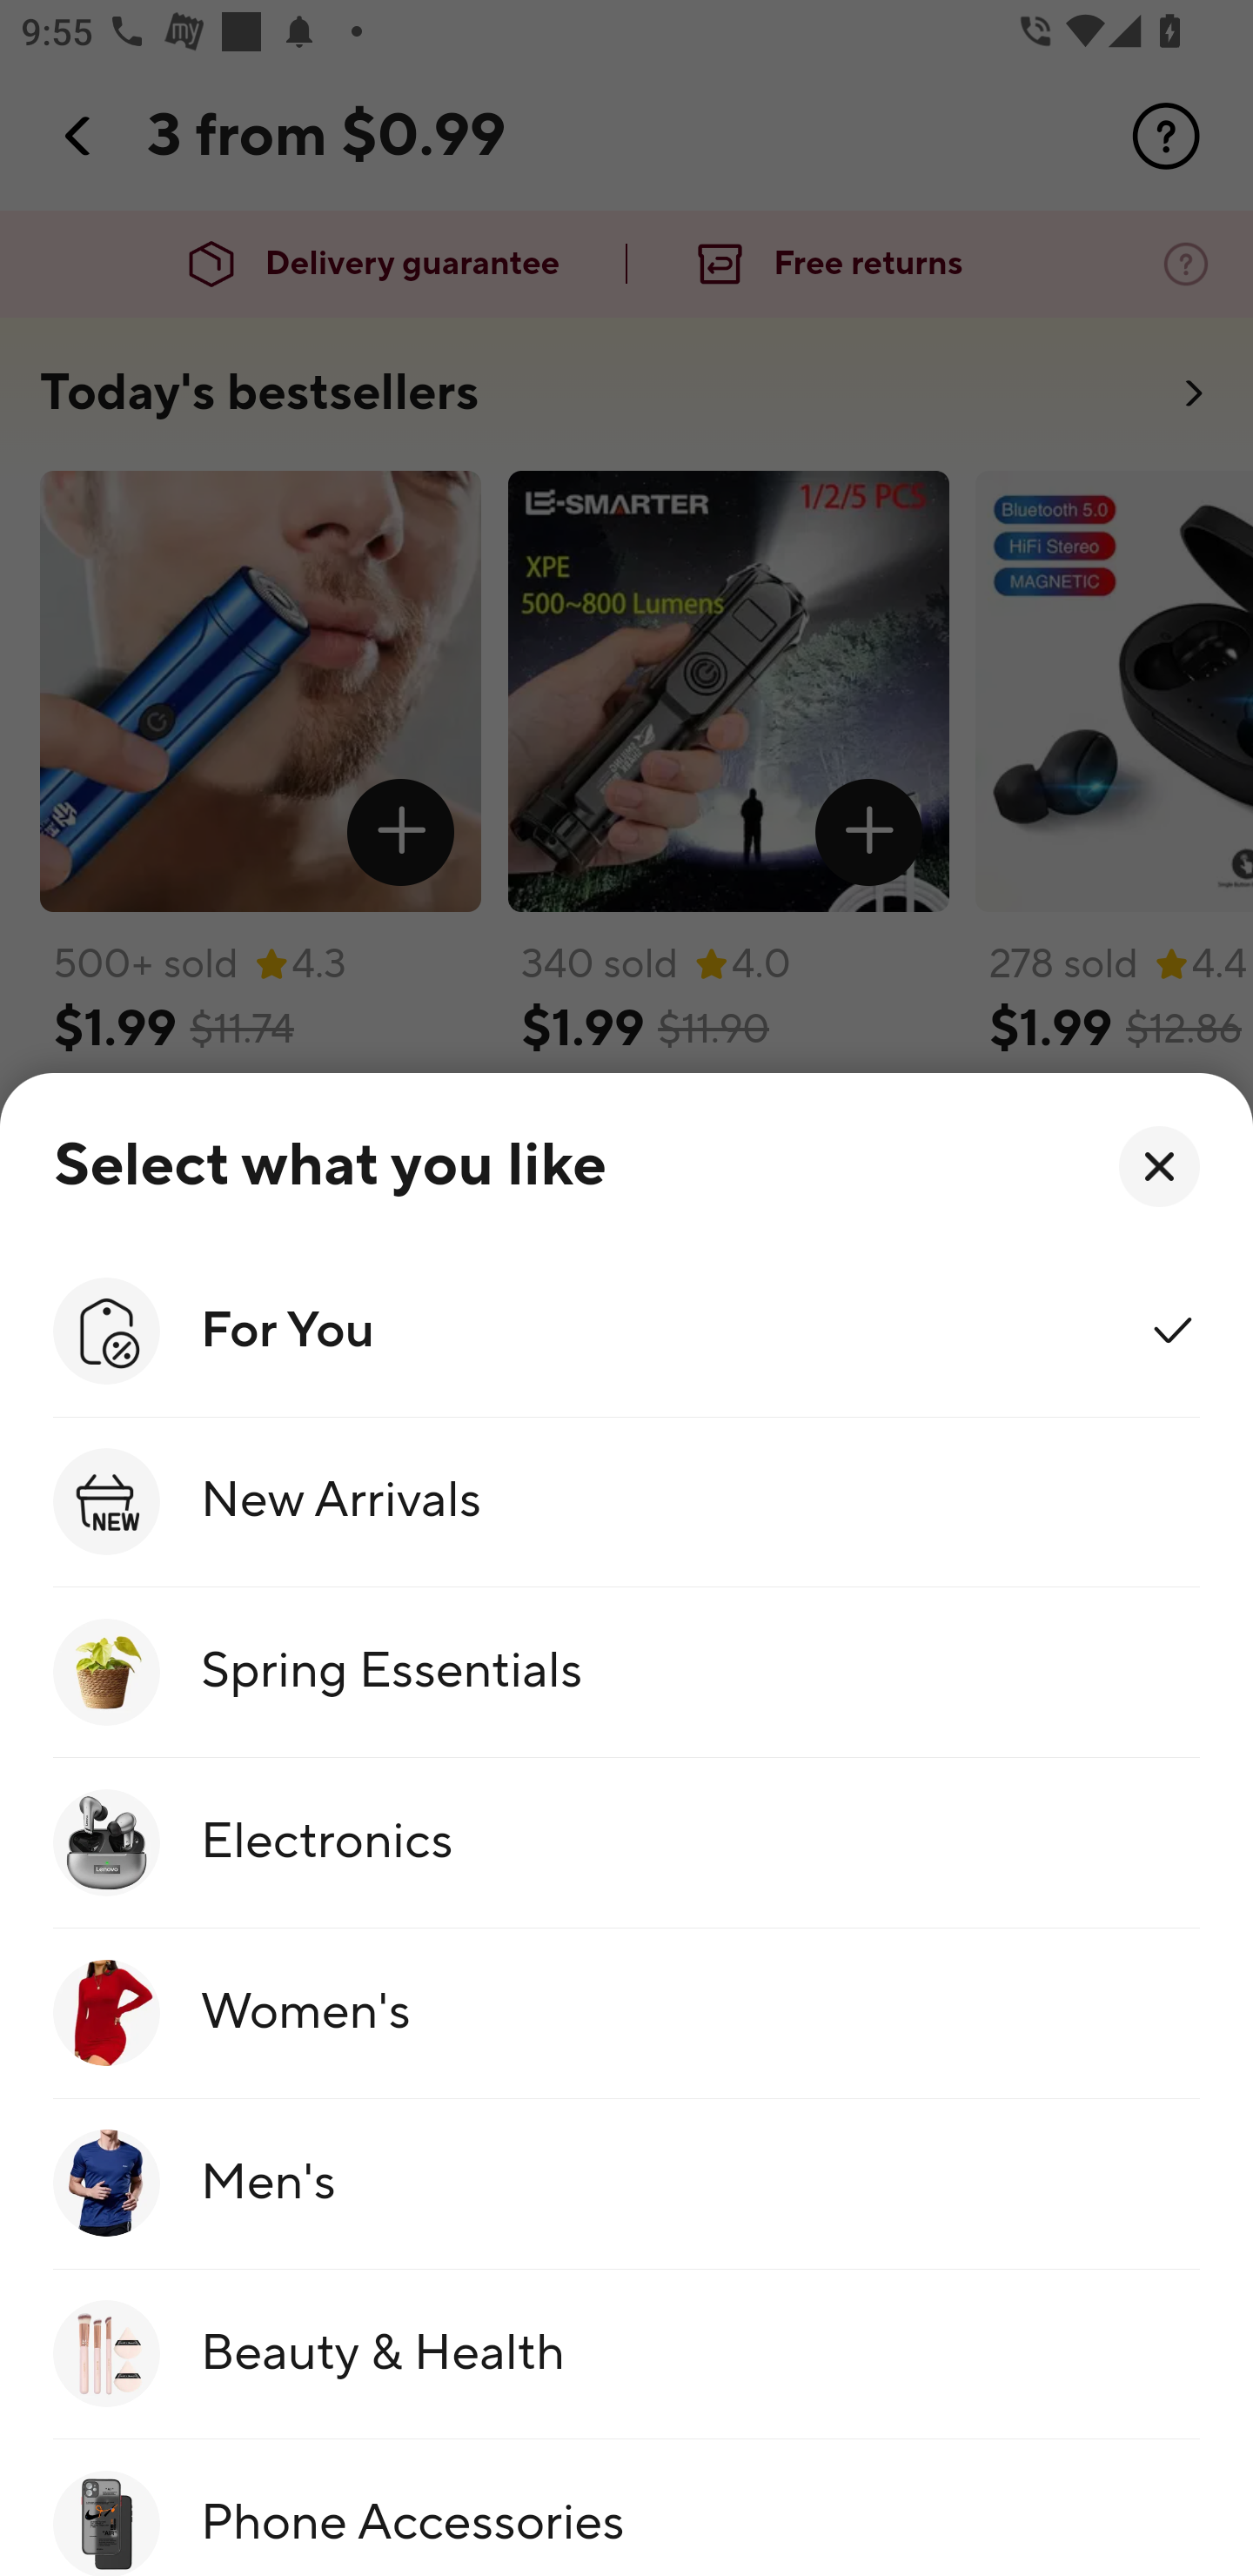 This screenshot has width=1253, height=2576. What do you see at coordinates (626, 2508) in the screenshot?
I see `300x300.png_ Phone Accessories` at bounding box center [626, 2508].